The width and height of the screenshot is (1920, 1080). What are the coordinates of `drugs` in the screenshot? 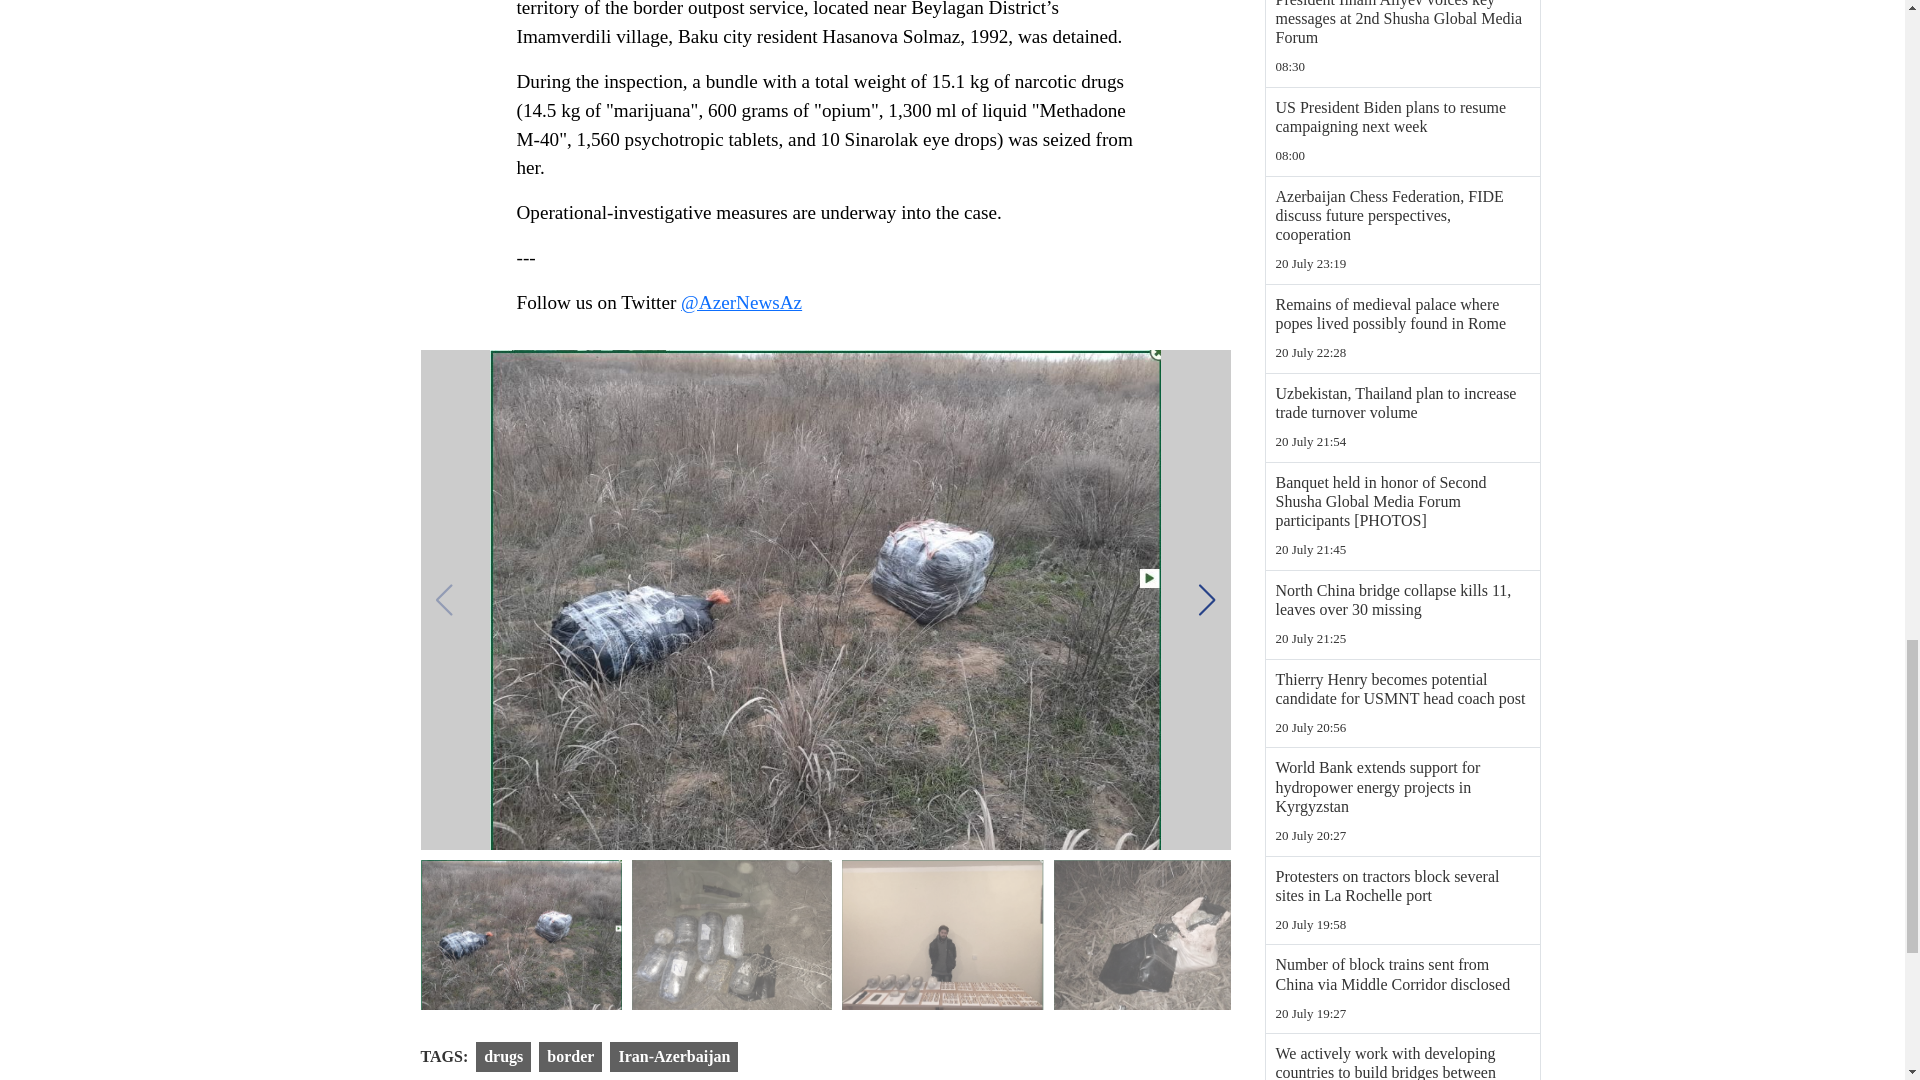 It's located at (504, 1057).